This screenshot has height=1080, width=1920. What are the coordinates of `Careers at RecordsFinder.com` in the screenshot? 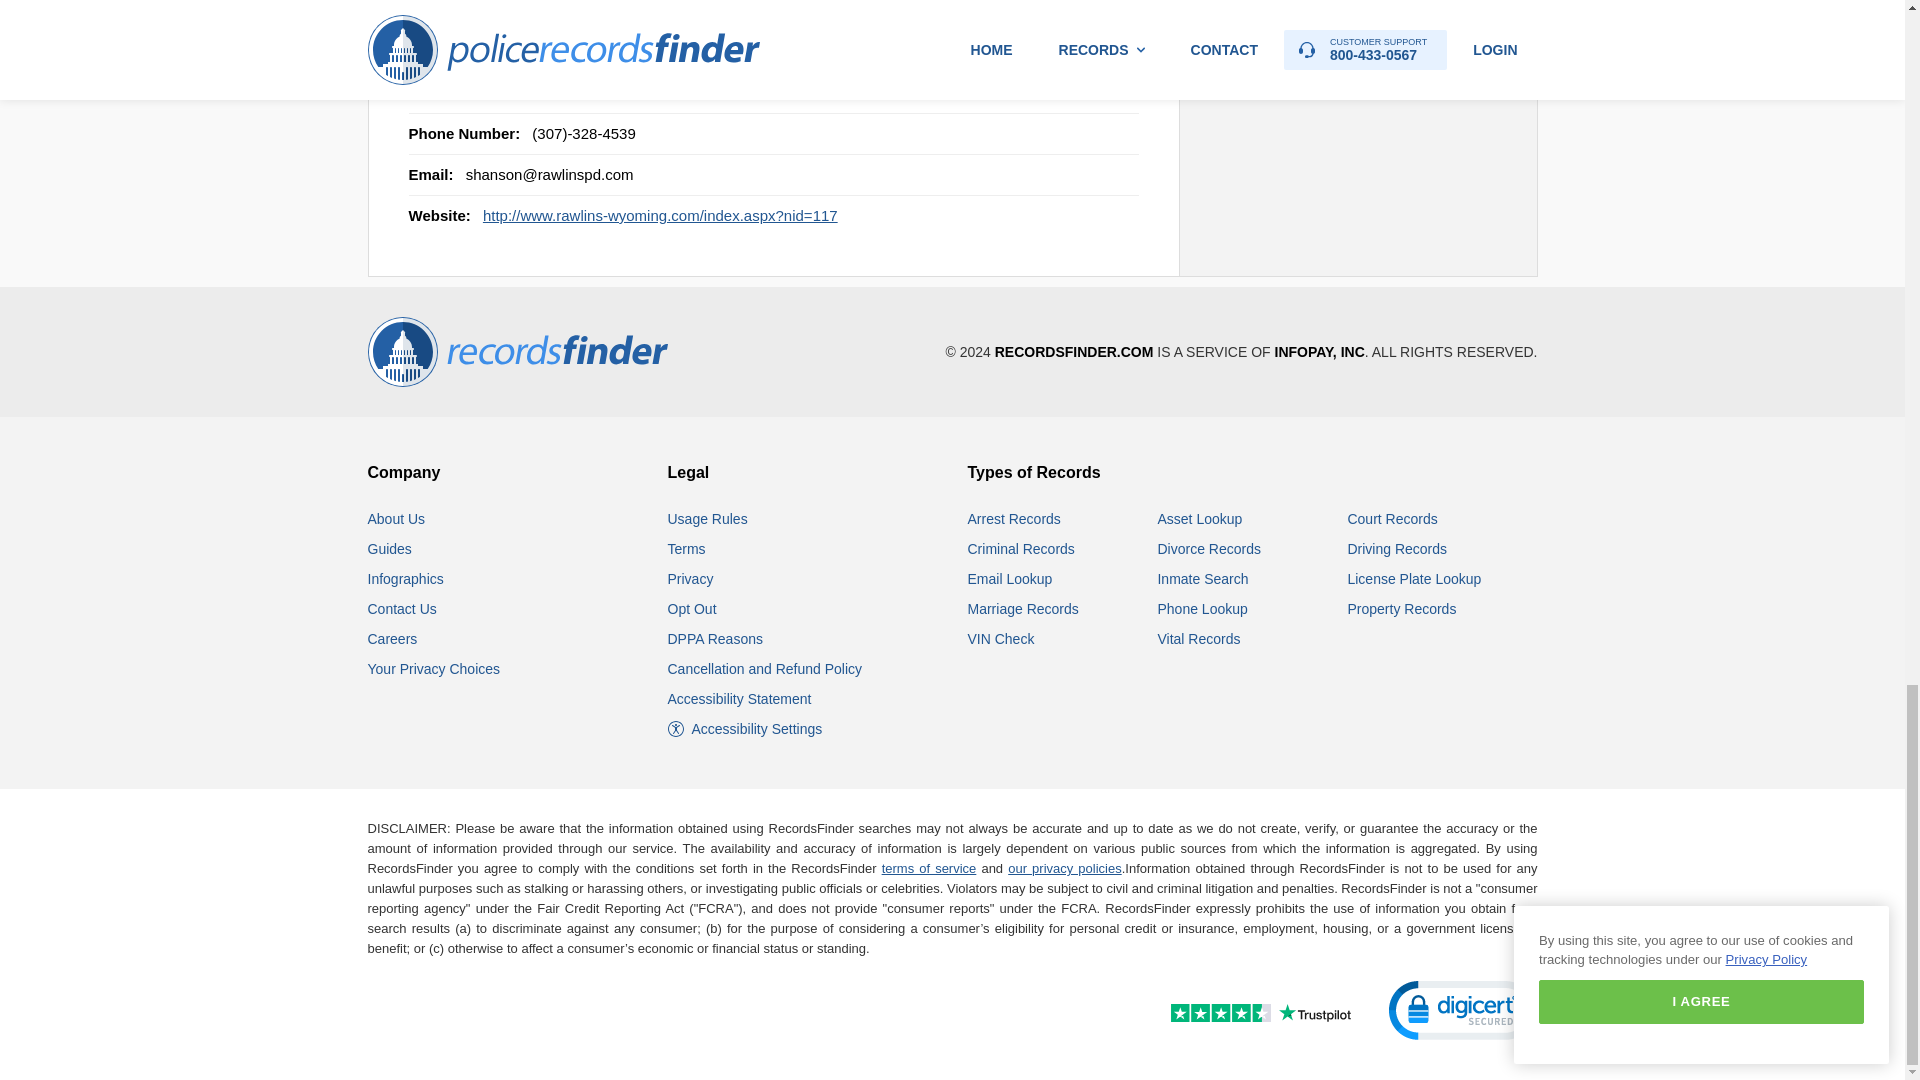 It's located at (393, 638).